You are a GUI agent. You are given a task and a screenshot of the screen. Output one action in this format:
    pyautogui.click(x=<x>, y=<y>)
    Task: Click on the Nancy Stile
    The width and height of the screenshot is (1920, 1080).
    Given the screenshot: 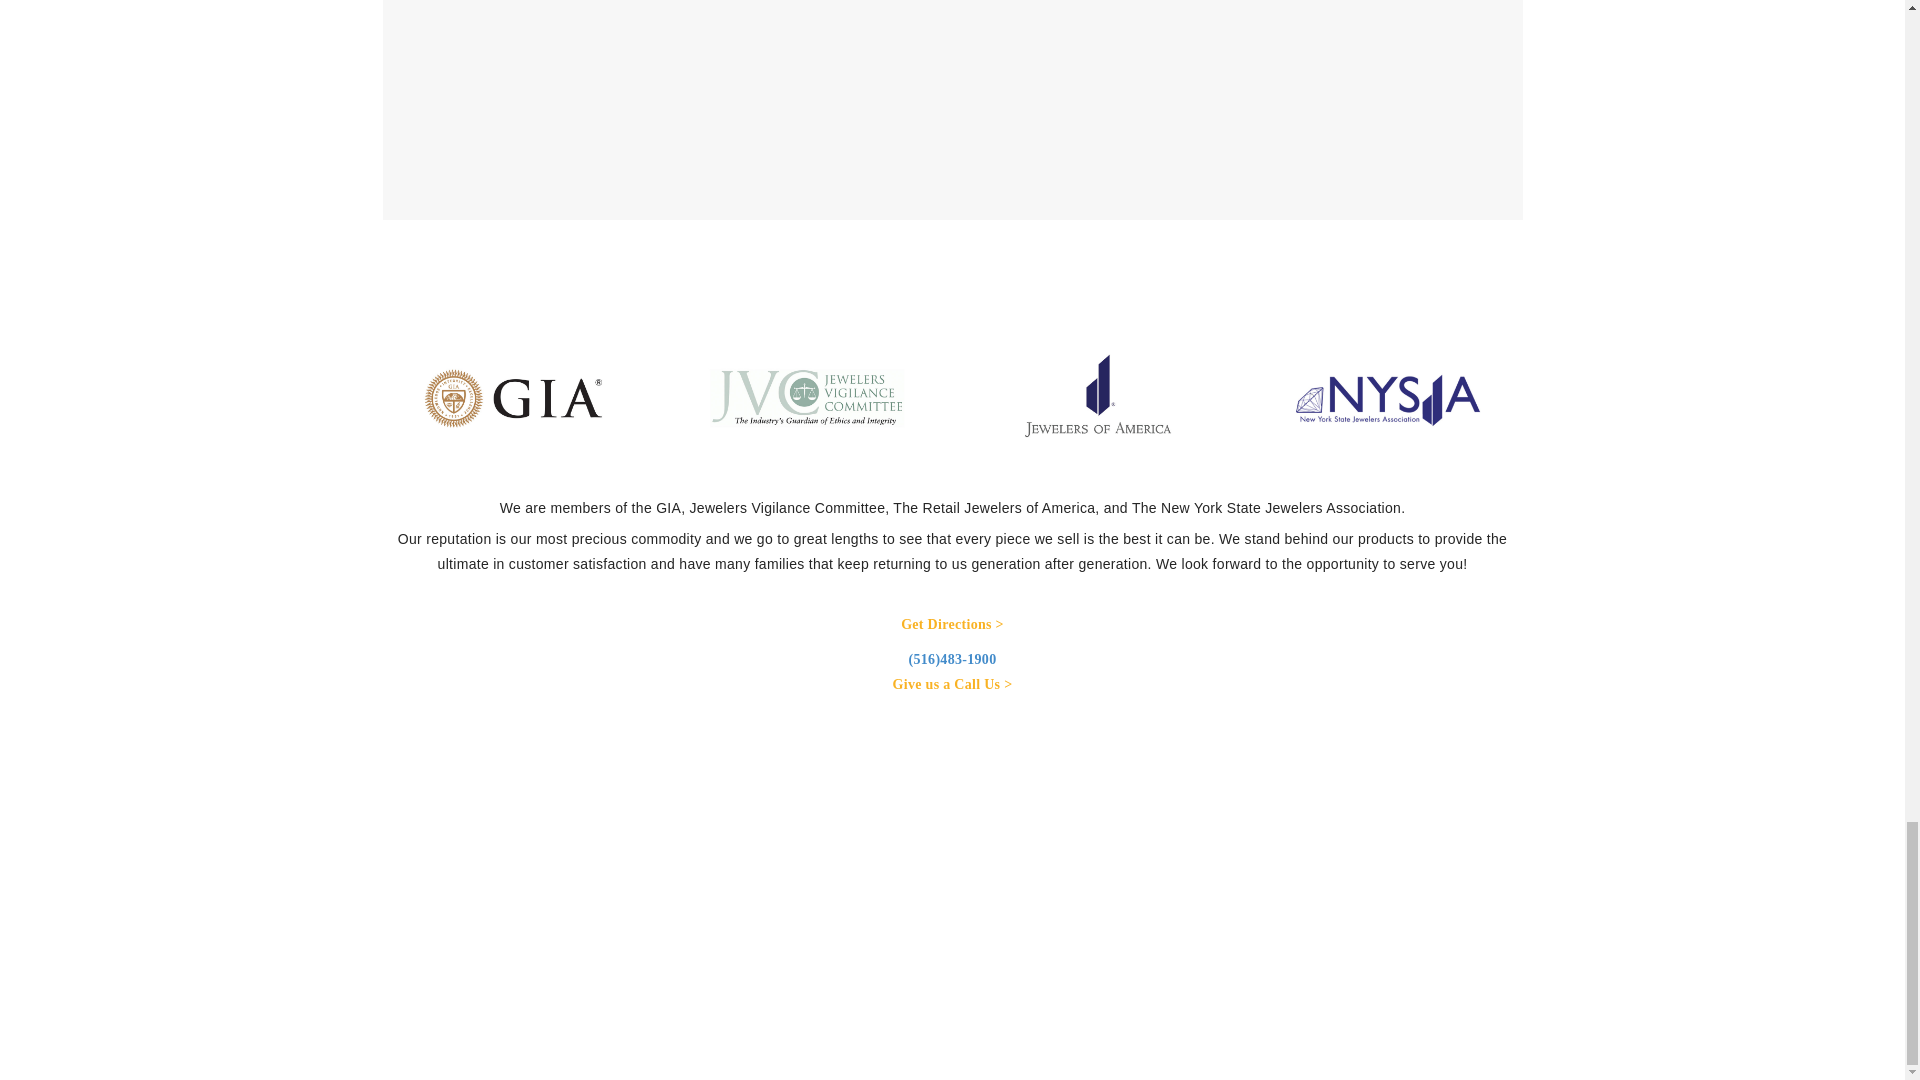 What is the action you would take?
    pyautogui.click(x=792, y=49)
    